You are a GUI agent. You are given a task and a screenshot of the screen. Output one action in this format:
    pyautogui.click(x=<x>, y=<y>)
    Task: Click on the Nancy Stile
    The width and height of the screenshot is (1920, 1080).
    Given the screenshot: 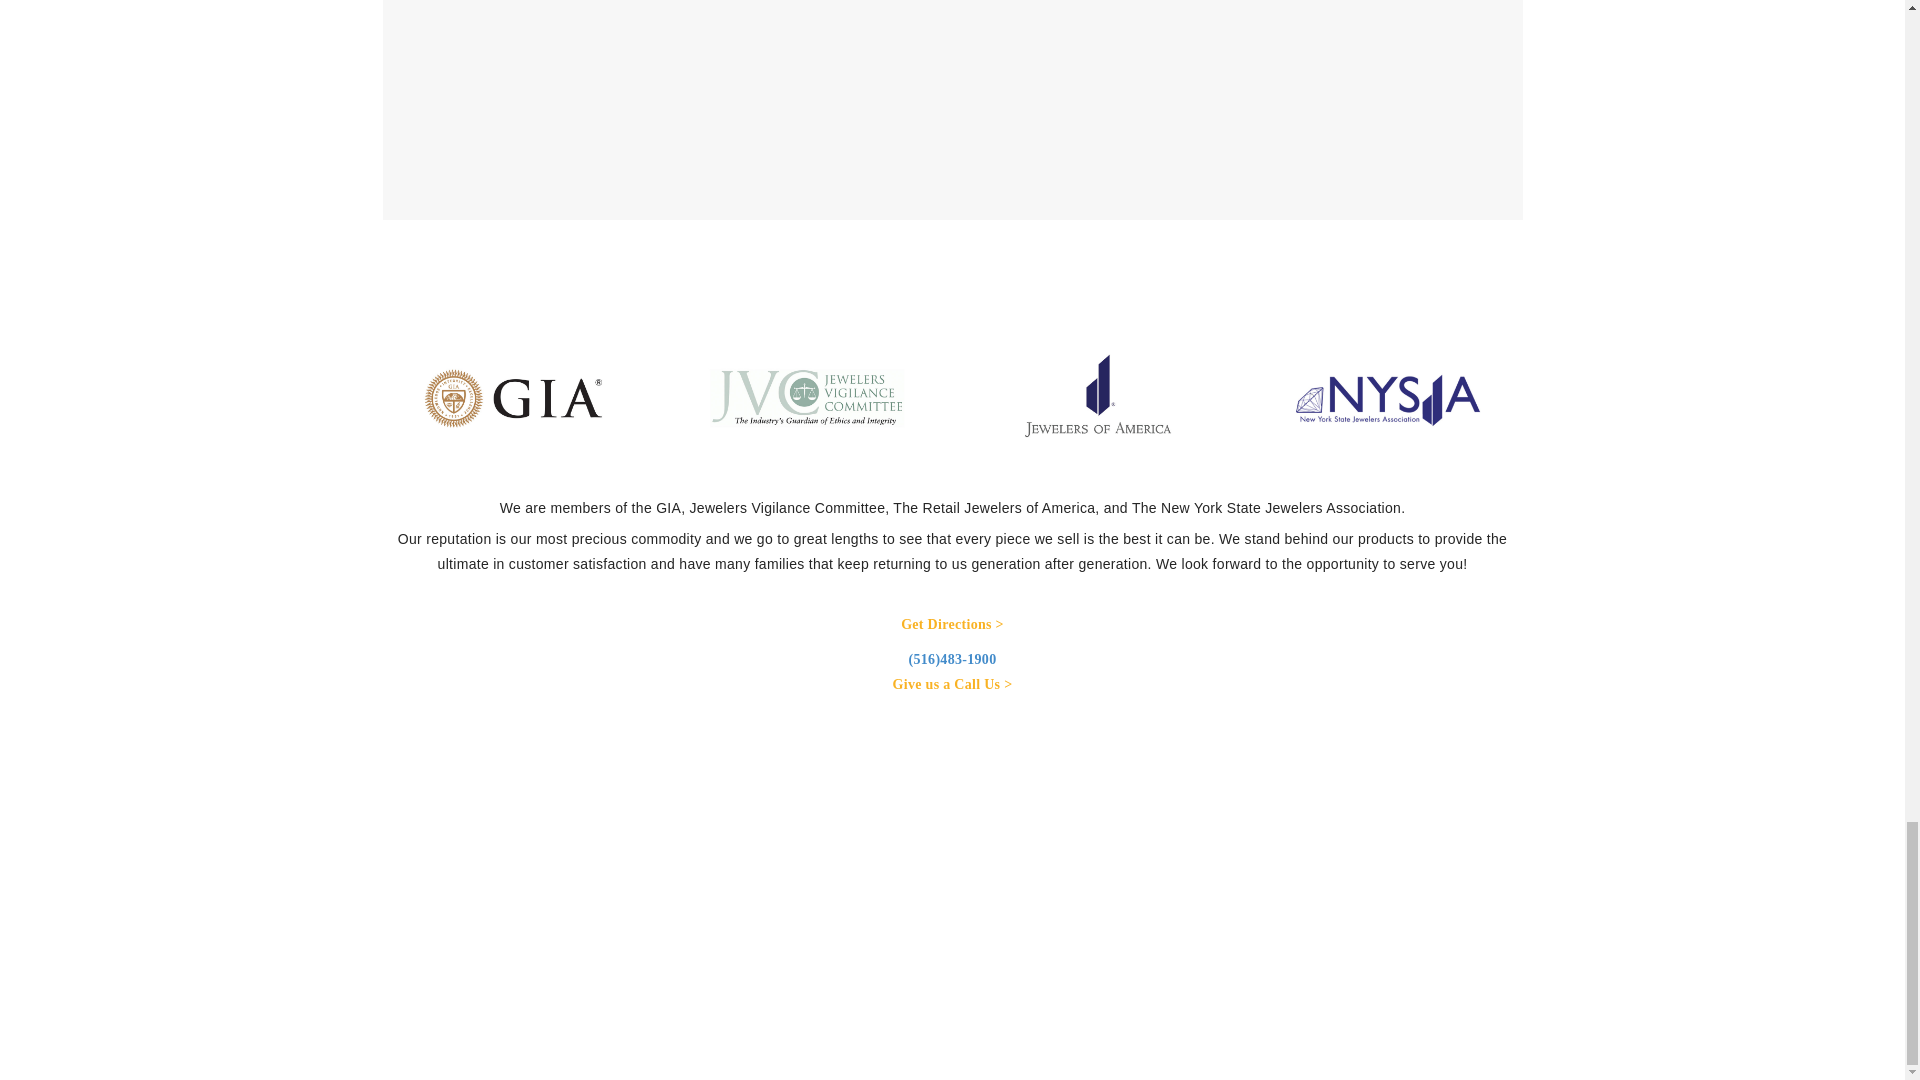 What is the action you would take?
    pyautogui.click(x=792, y=49)
    